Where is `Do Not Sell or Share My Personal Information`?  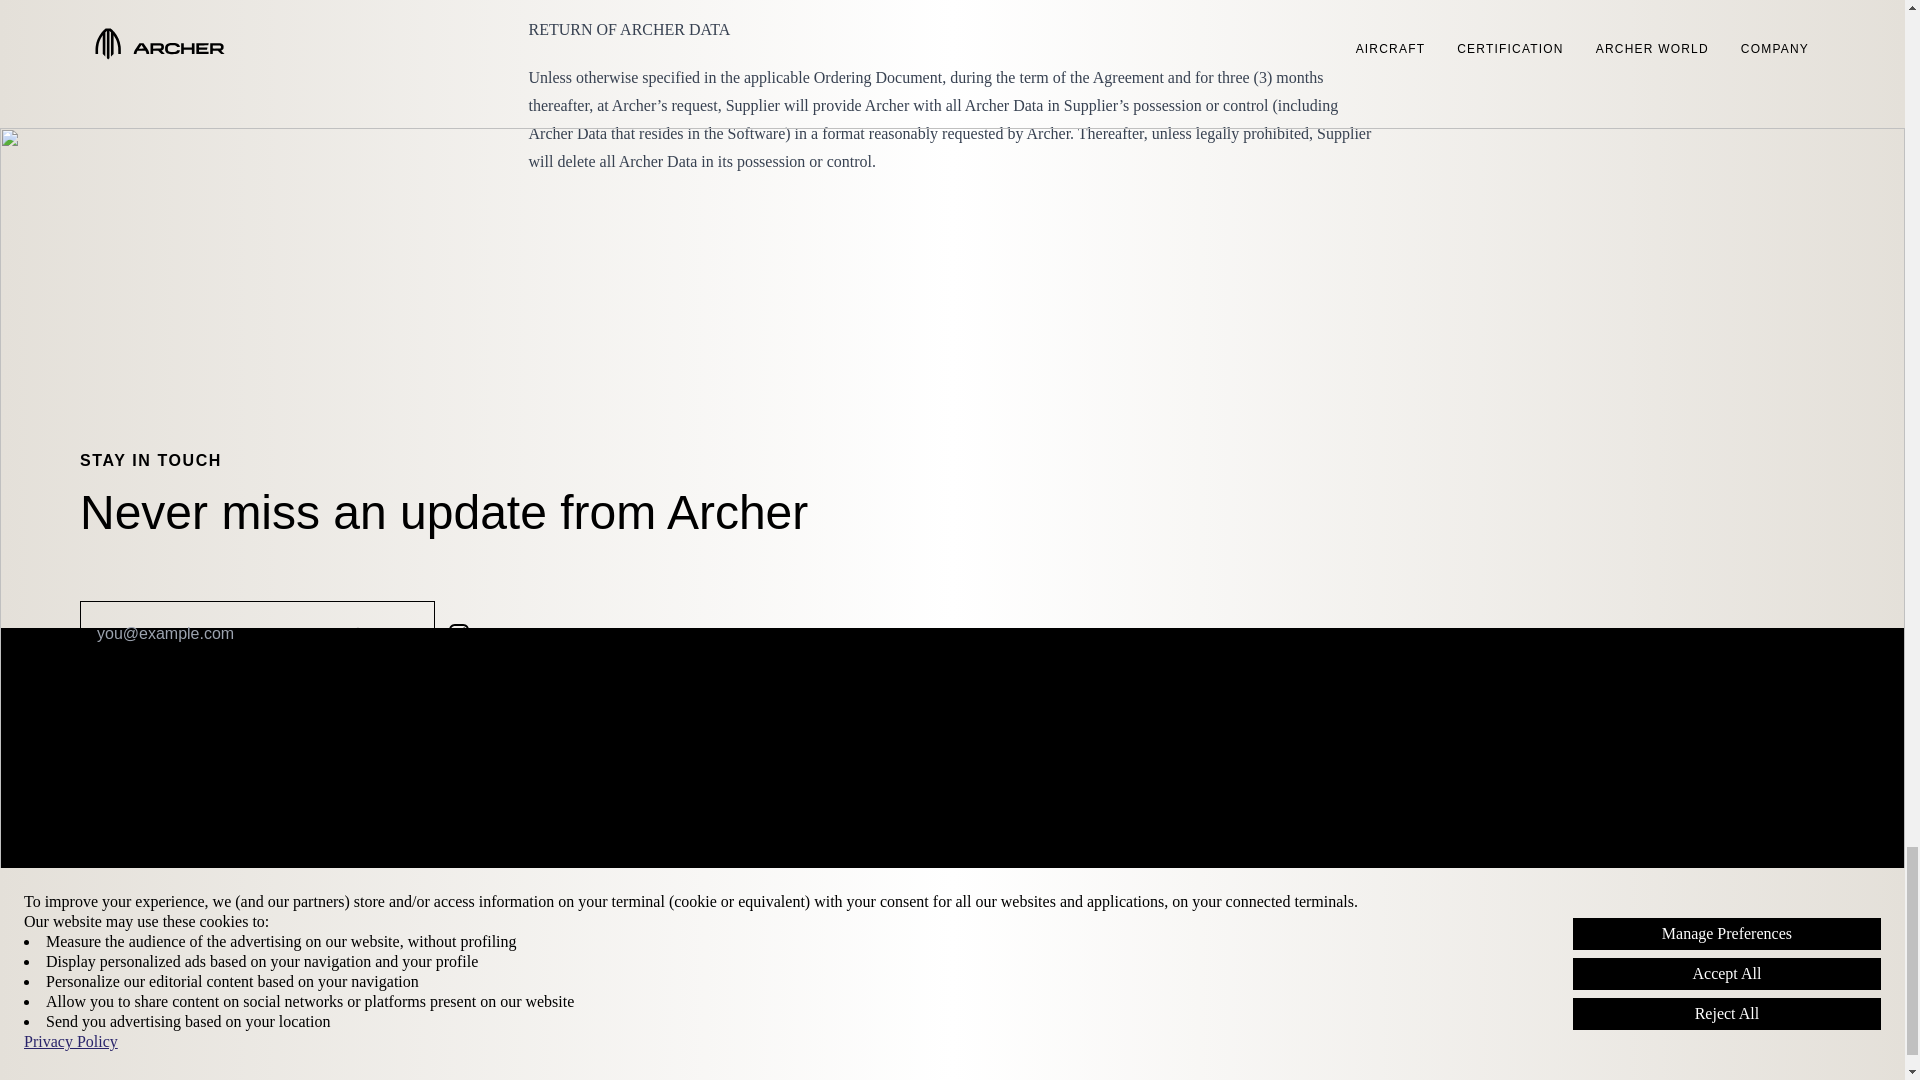
Do Not Sell or Share My Personal Information is located at coordinates (1584, 855).